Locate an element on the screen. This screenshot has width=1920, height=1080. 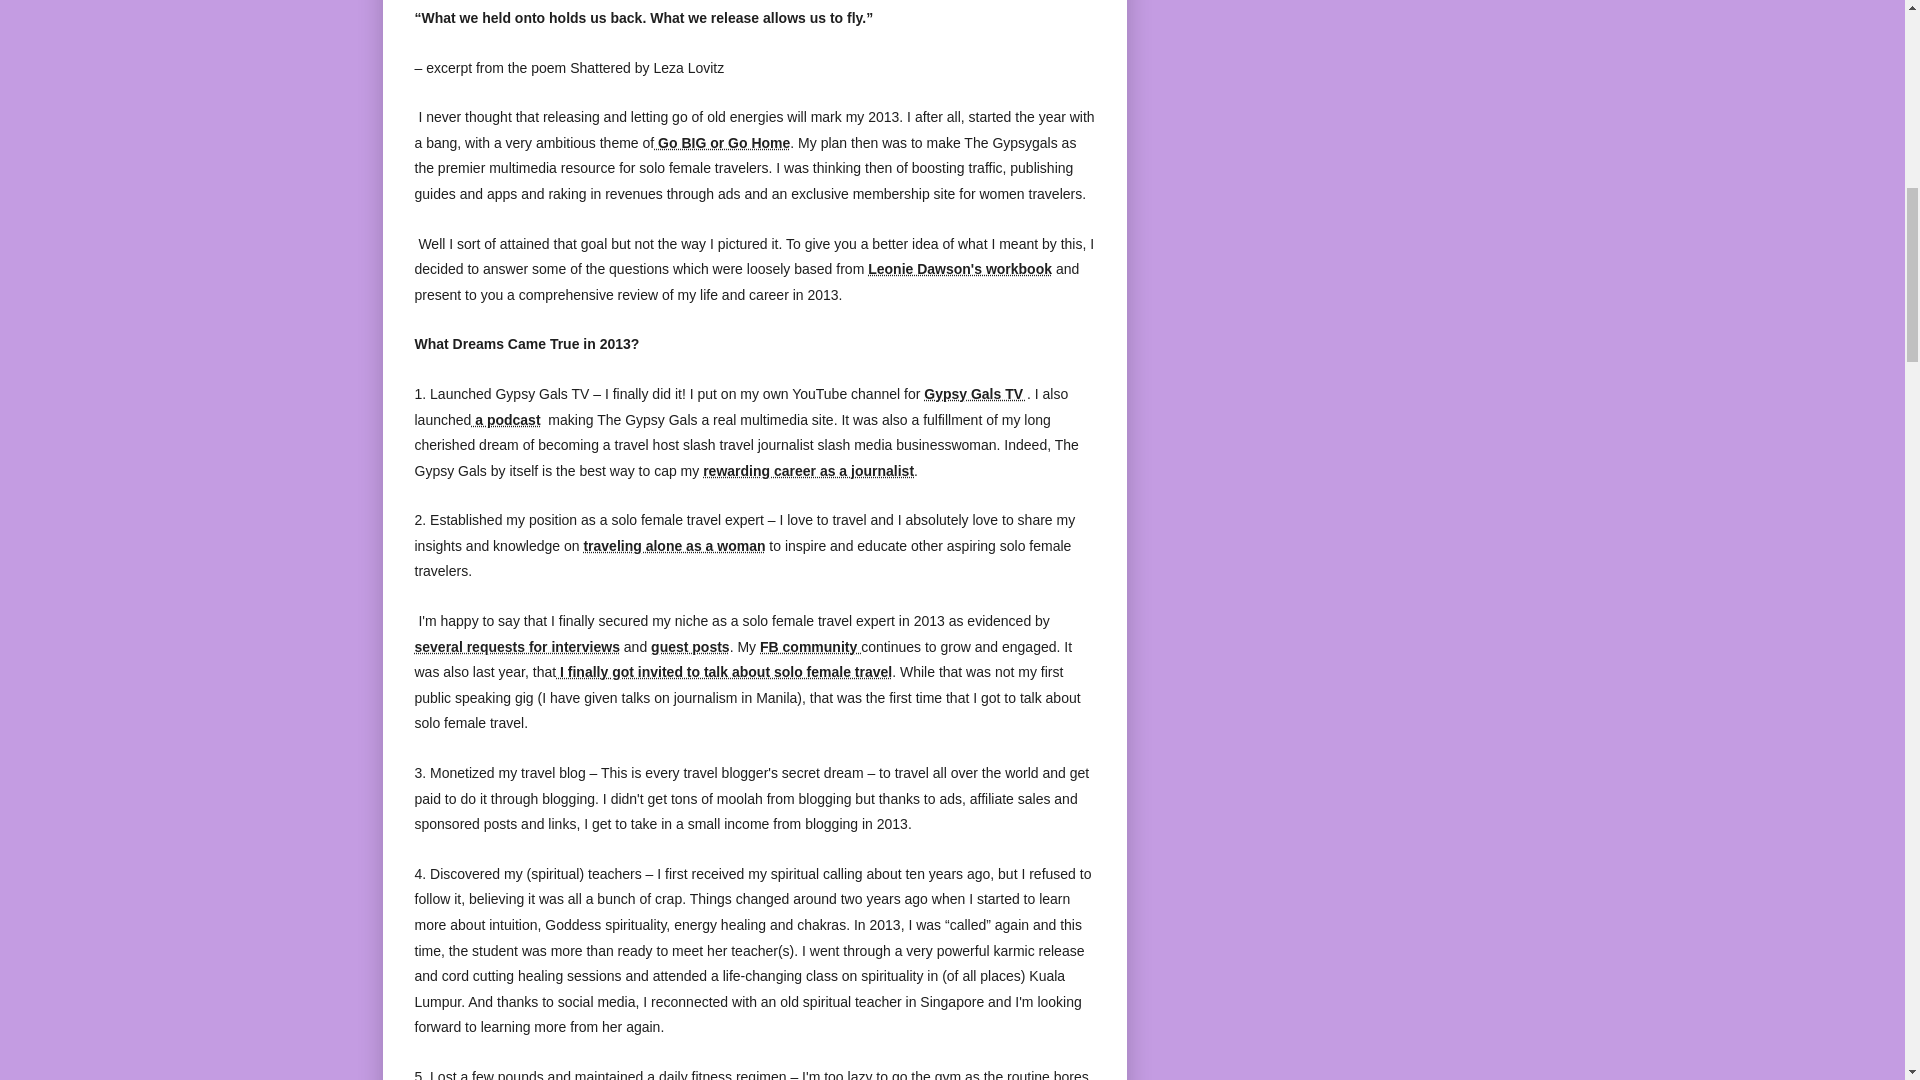
traveling alone as a woman is located at coordinates (674, 546).